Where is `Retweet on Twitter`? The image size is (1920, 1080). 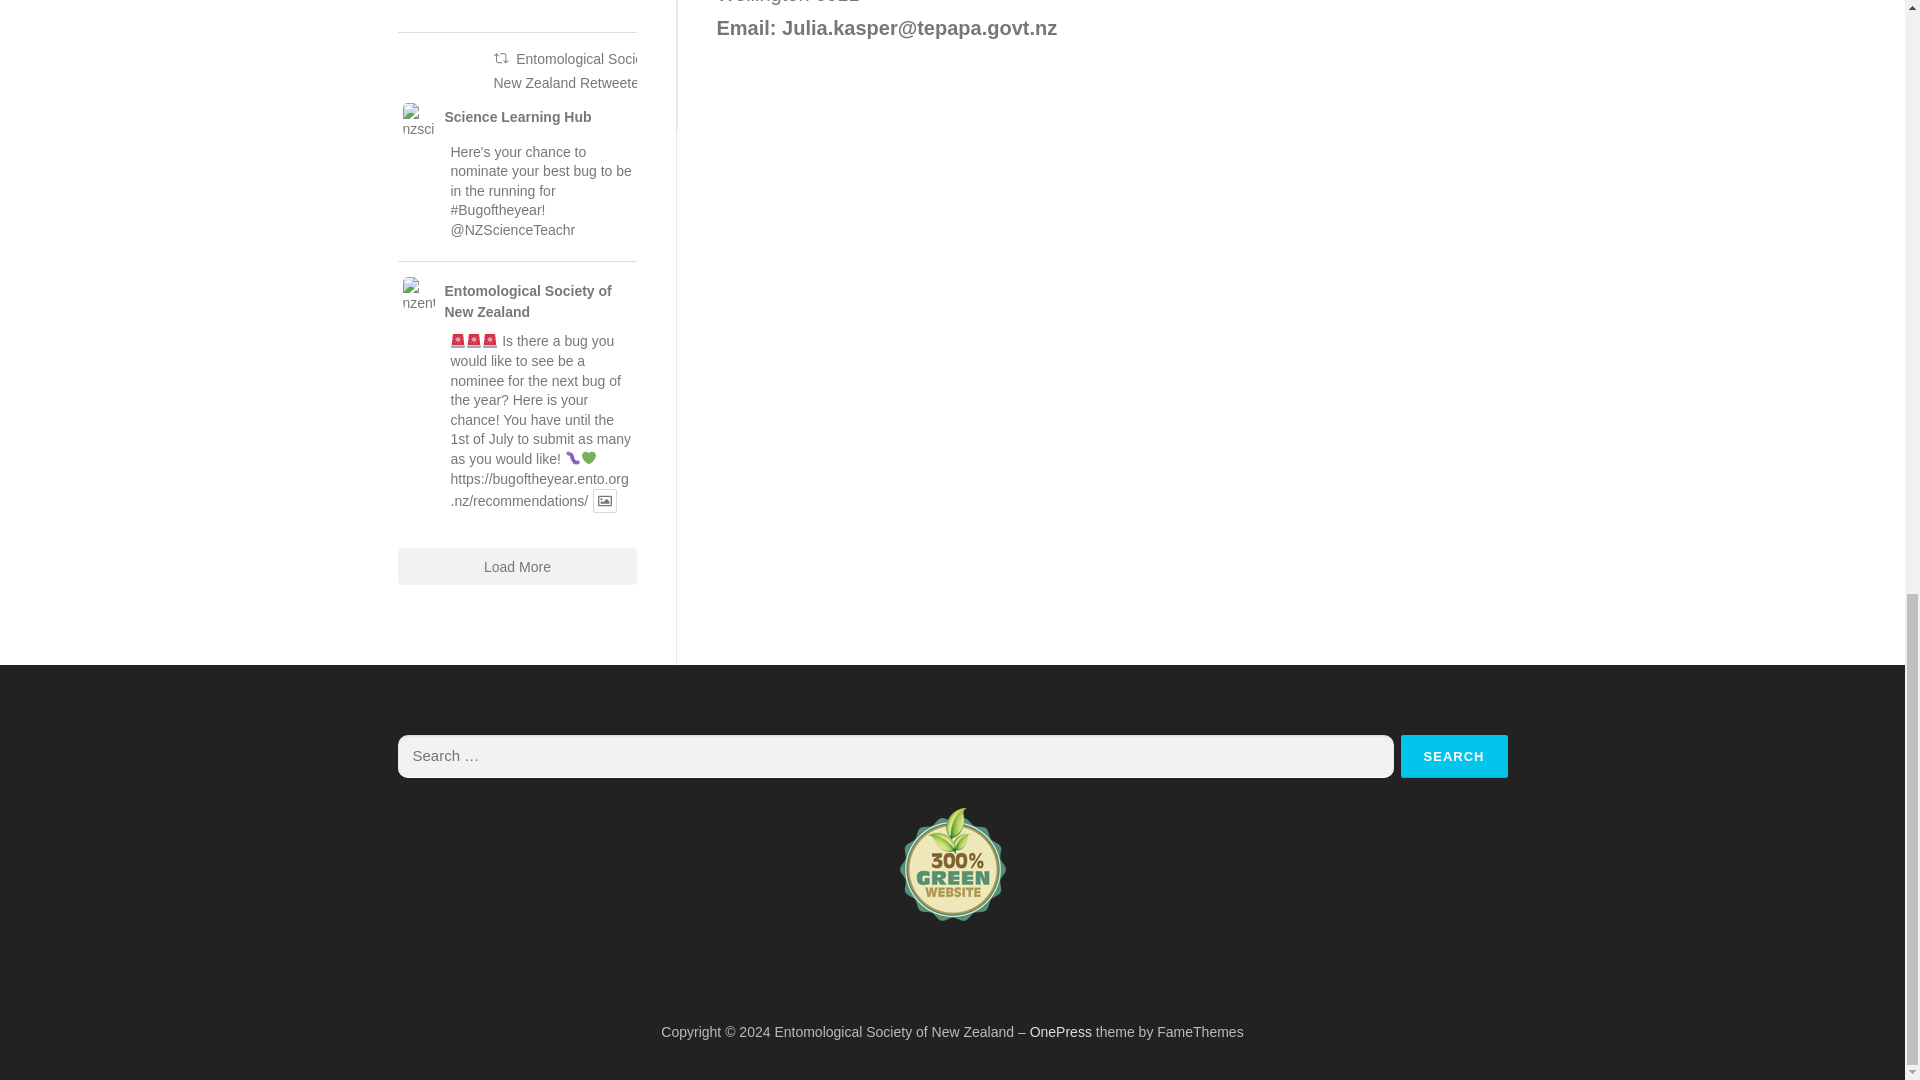 Retweet on Twitter is located at coordinates (500, 58).